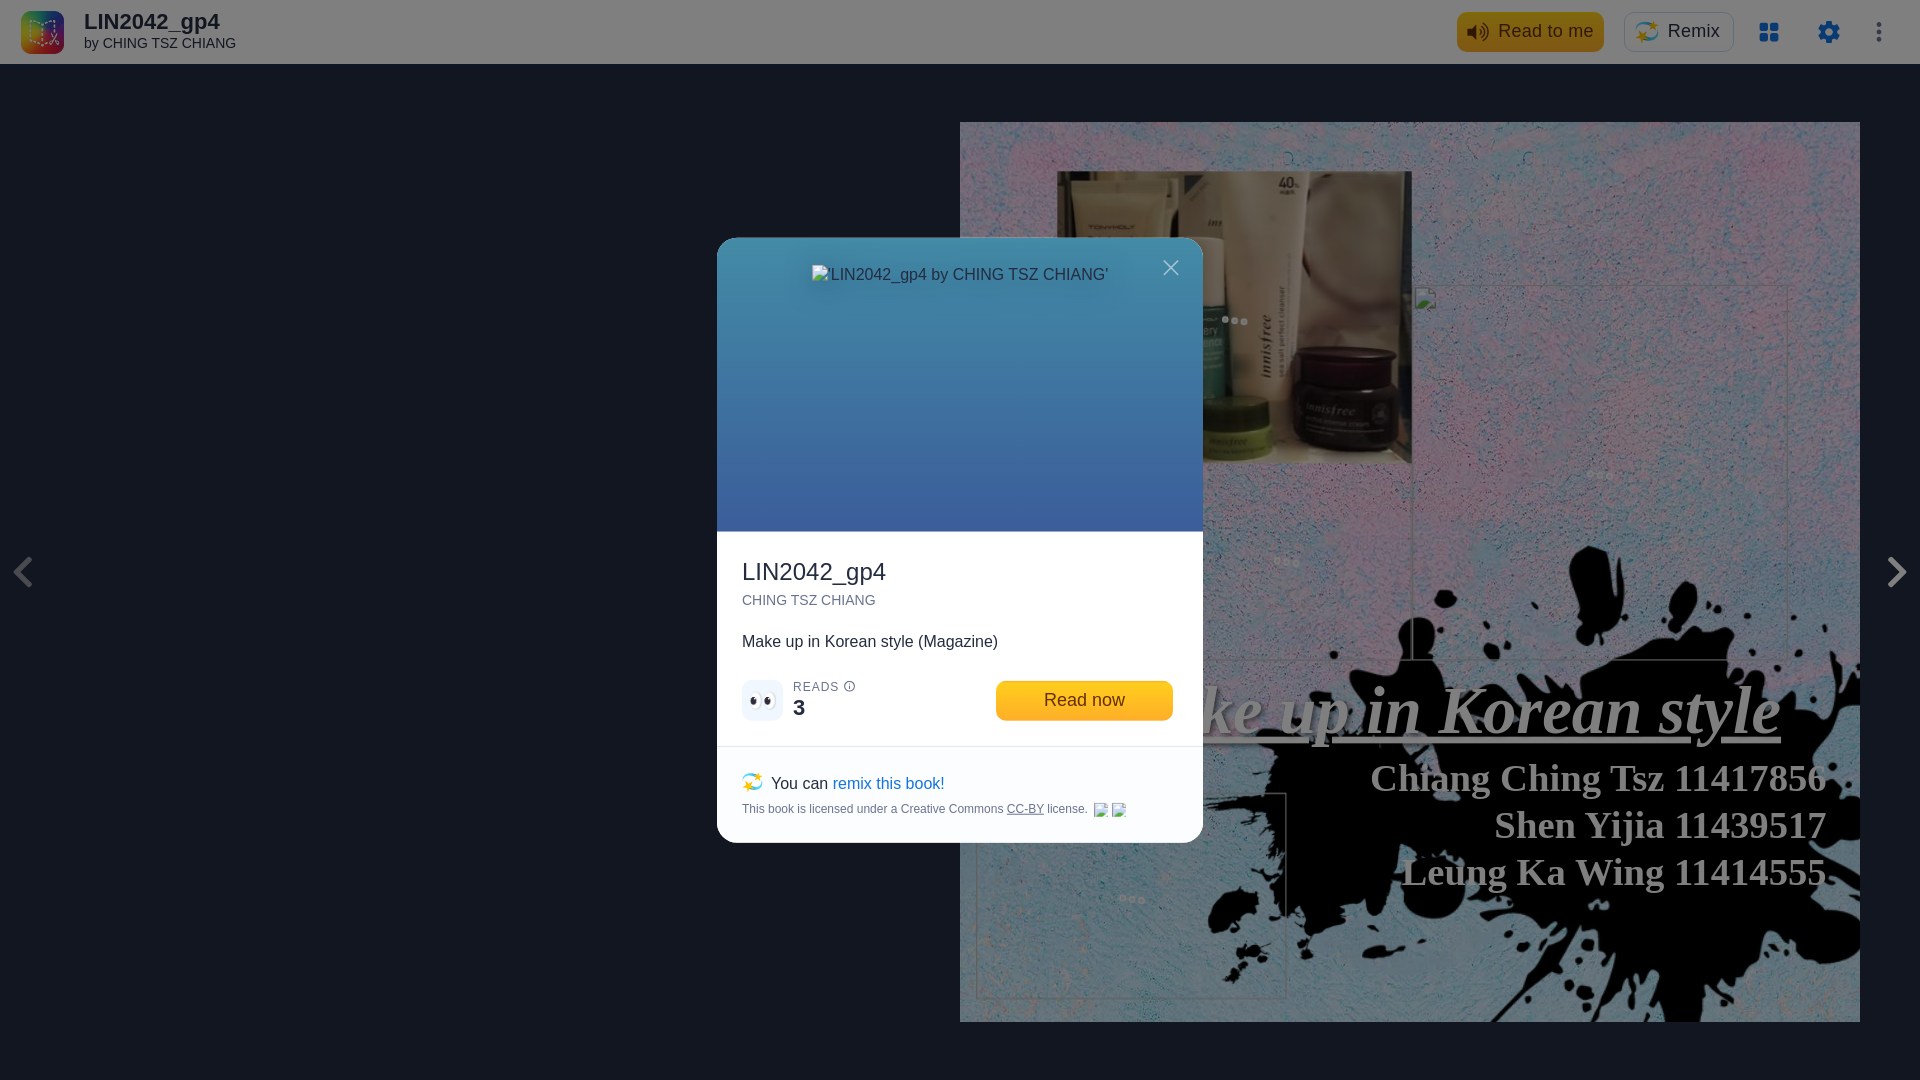  I want to click on Menu, so click(1878, 31).